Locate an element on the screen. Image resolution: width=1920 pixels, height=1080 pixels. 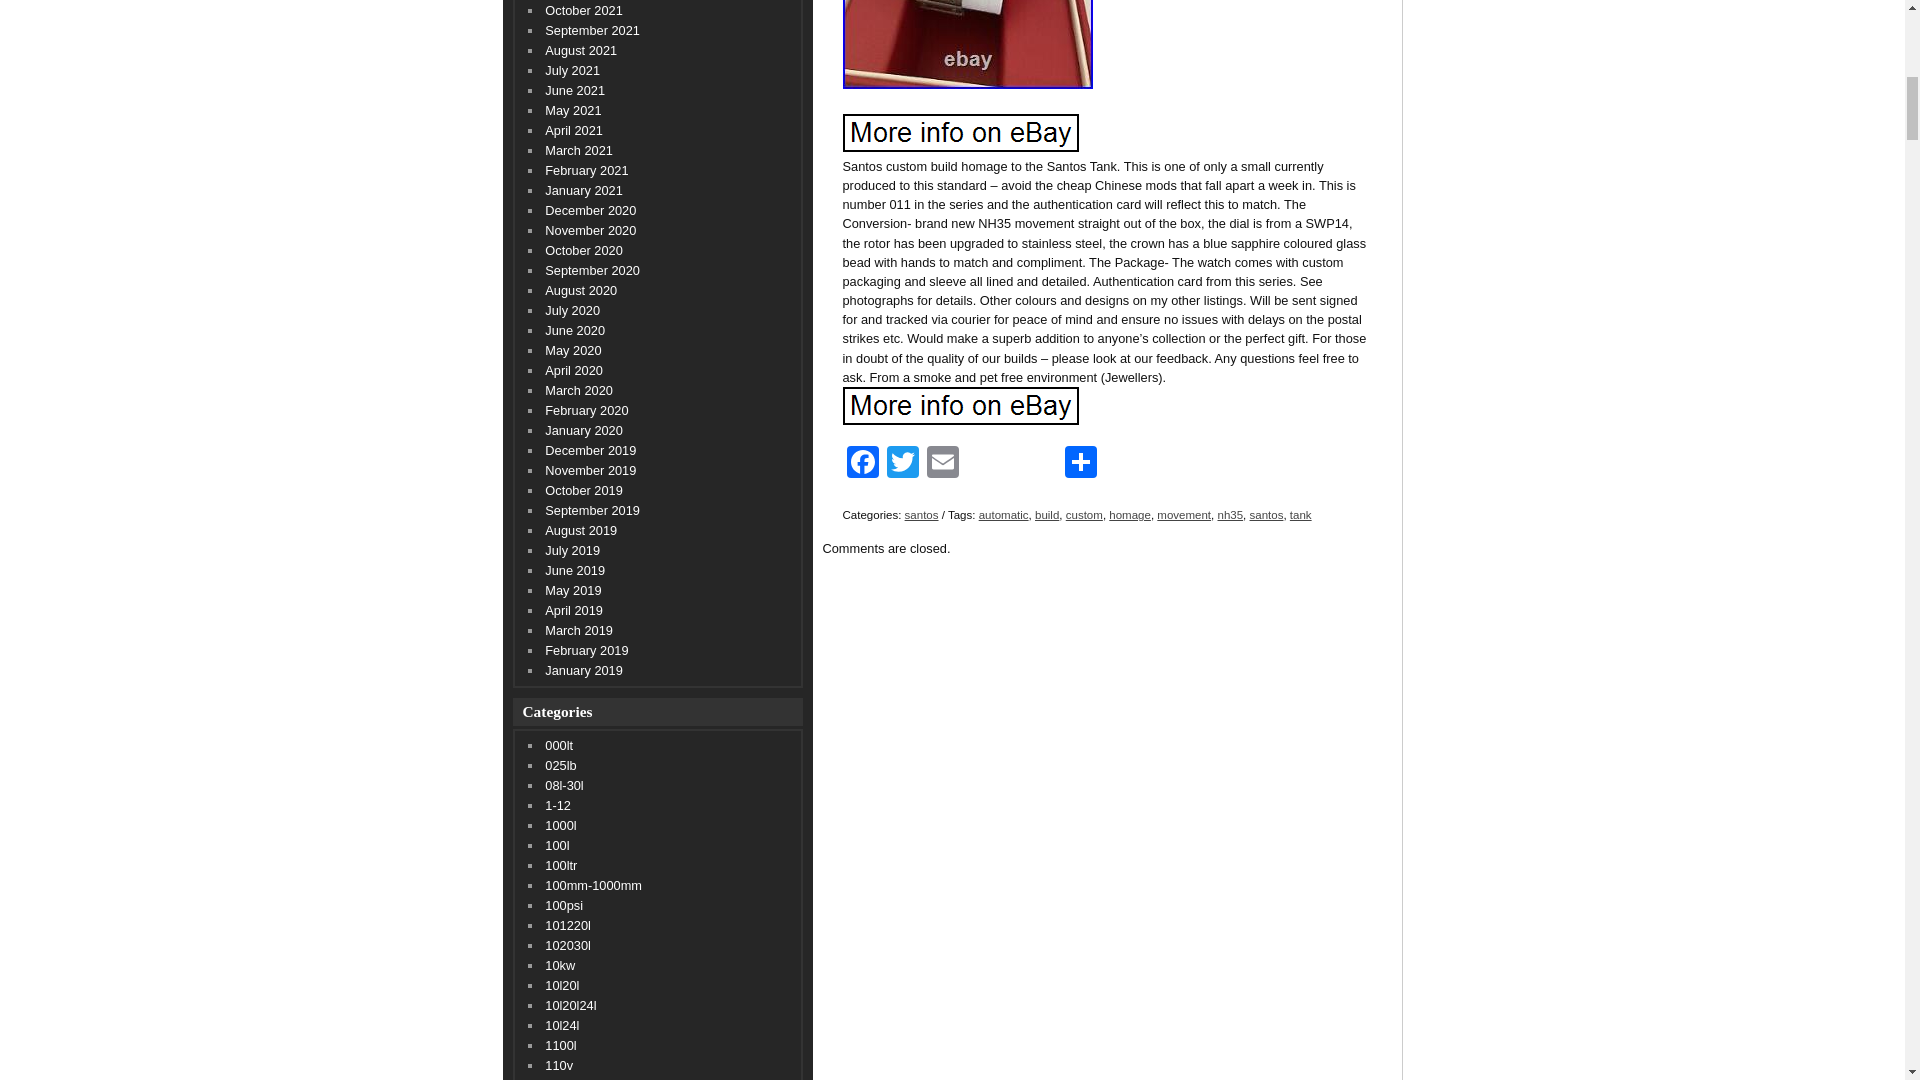
Facebook is located at coordinates (862, 464).